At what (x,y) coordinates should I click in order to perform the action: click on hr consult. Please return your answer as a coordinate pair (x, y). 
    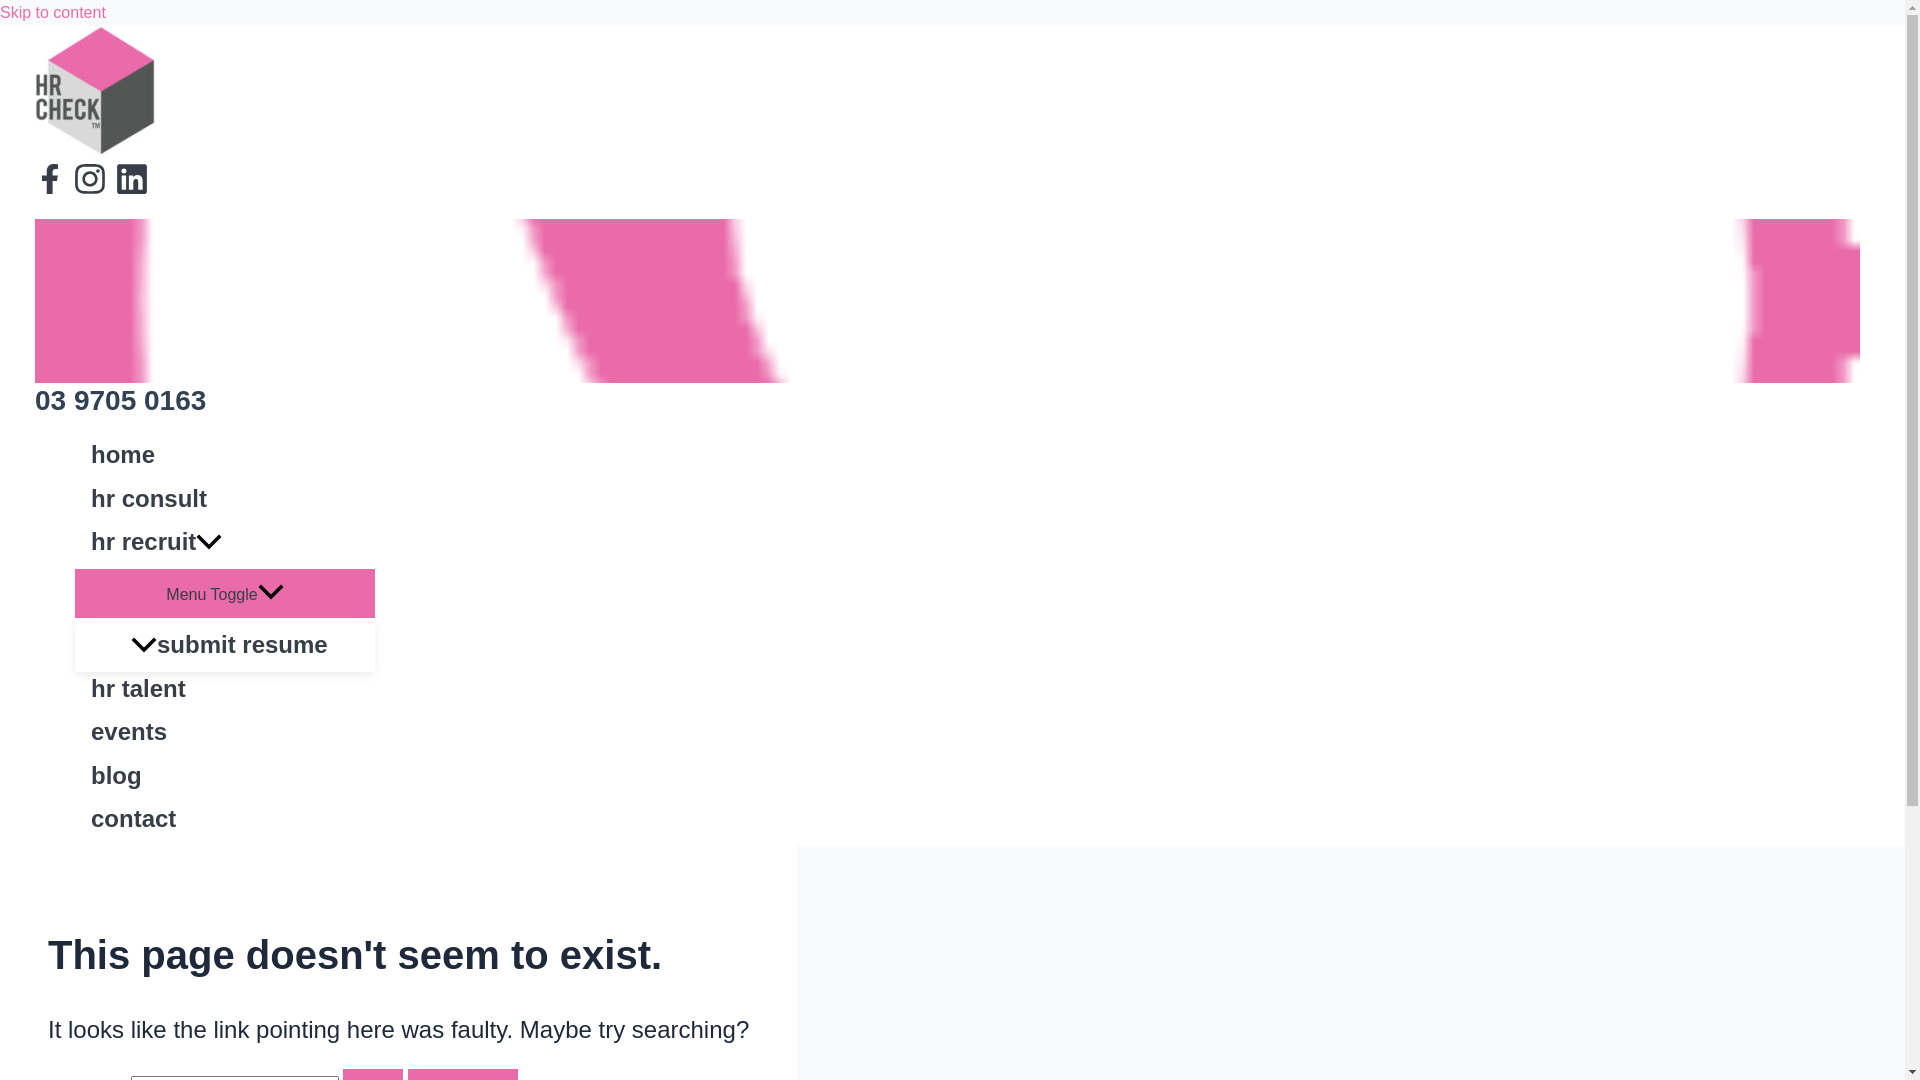
    Looking at the image, I should click on (225, 504).